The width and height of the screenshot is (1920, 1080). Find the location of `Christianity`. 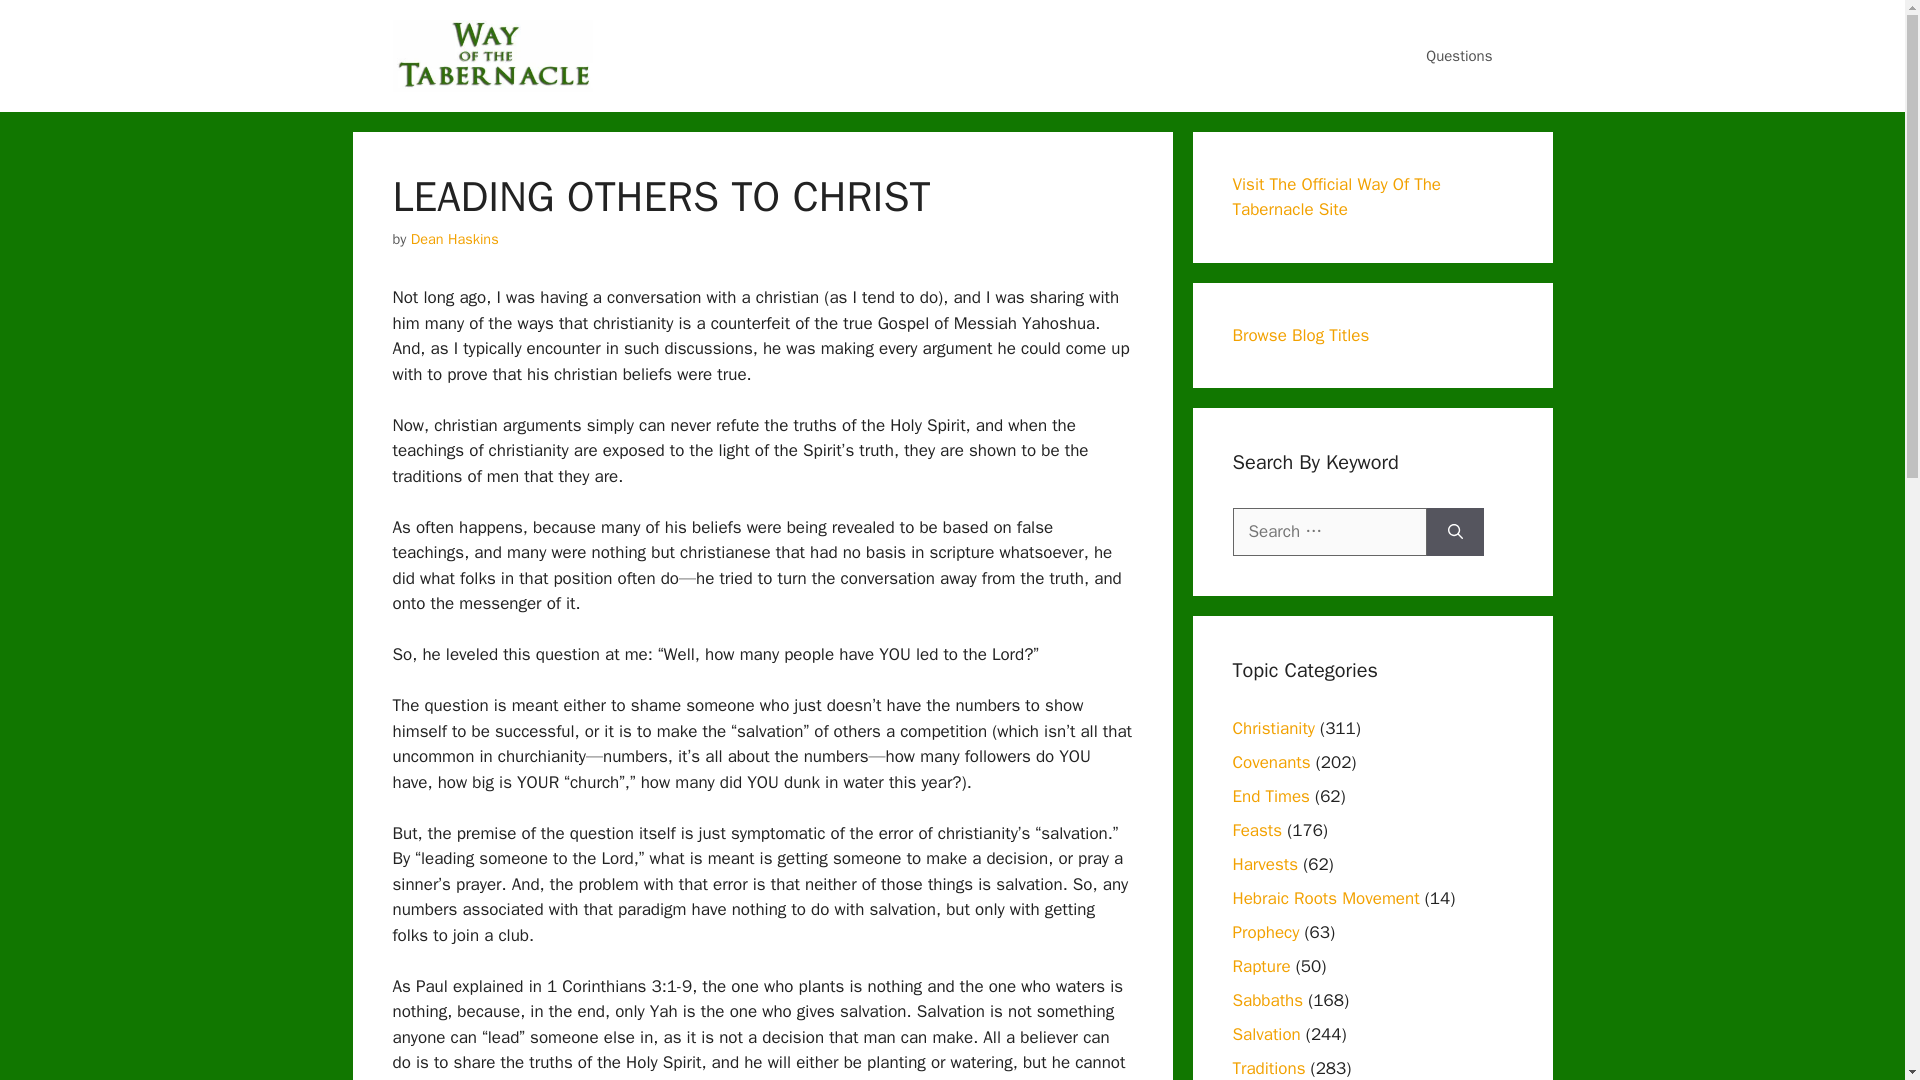

Christianity is located at coordinates (1272, 728).